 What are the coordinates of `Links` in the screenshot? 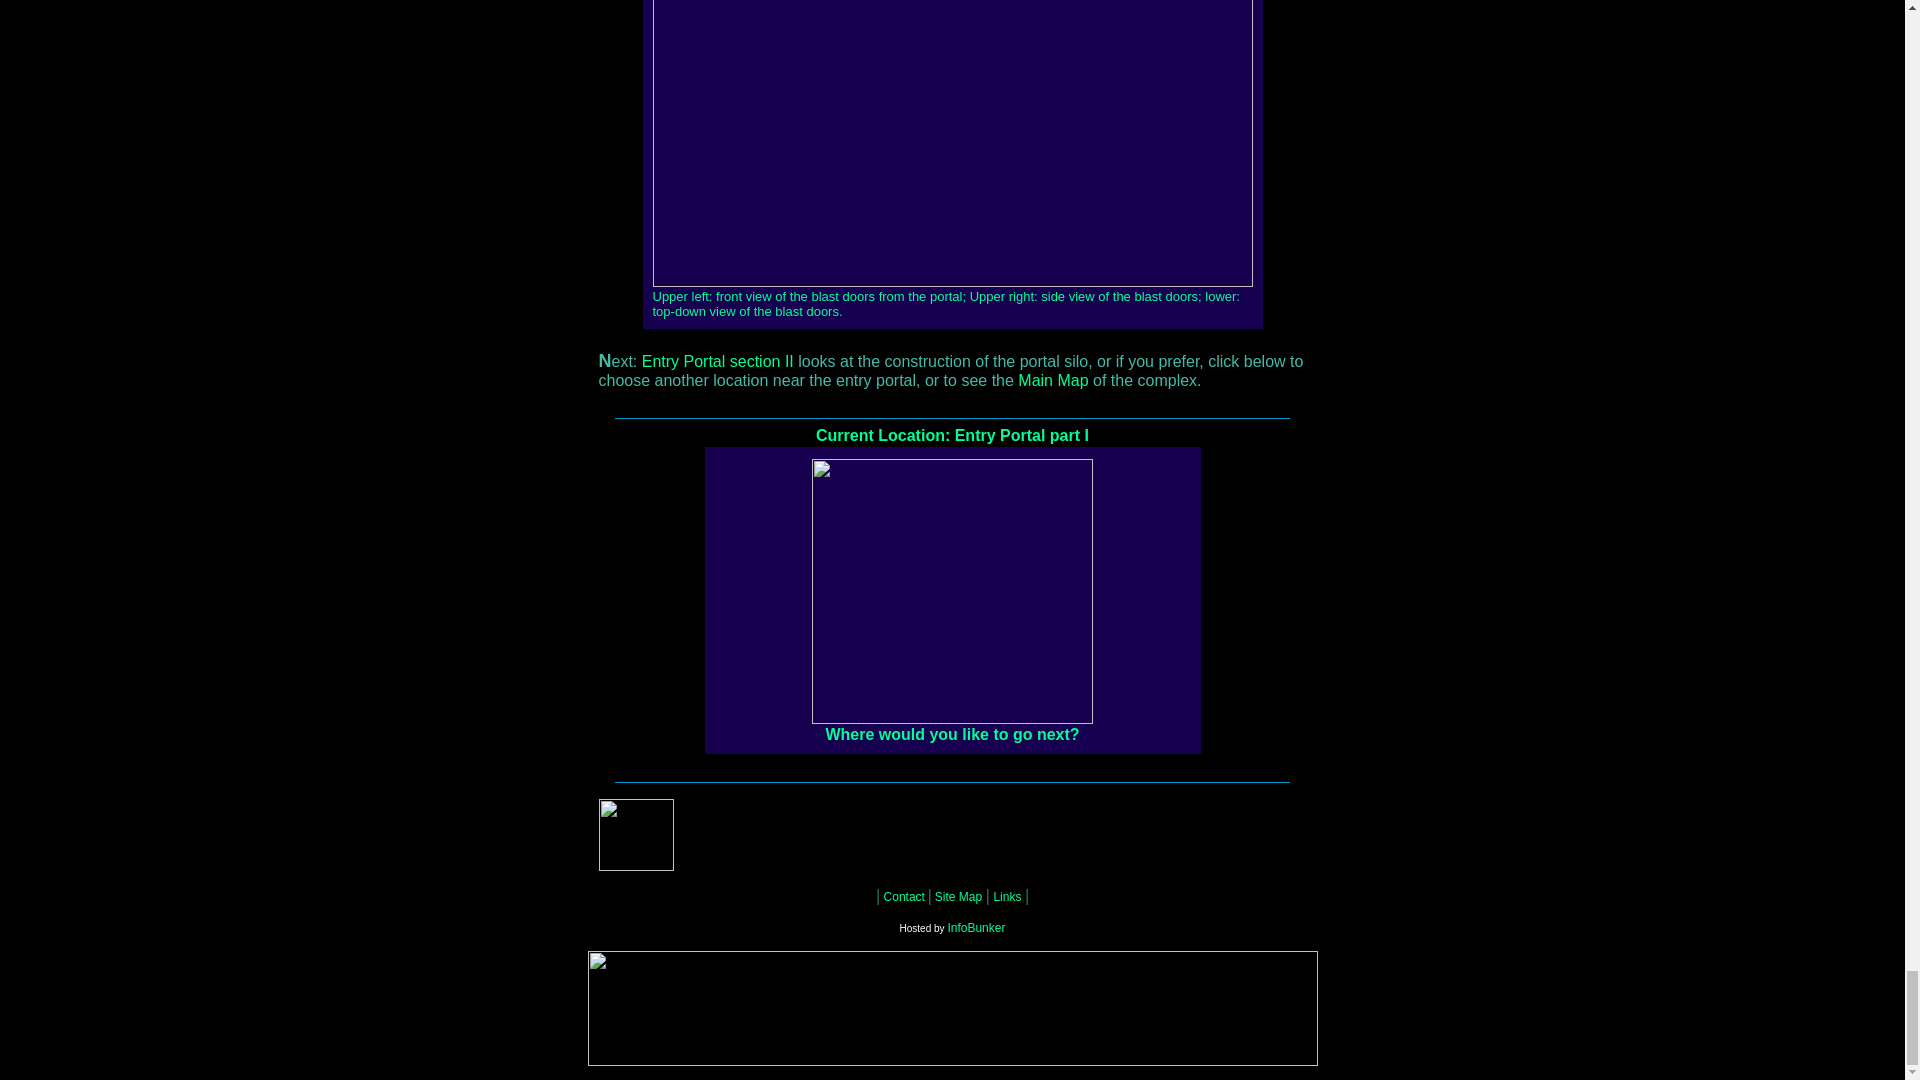 It's located at (1006, 896).